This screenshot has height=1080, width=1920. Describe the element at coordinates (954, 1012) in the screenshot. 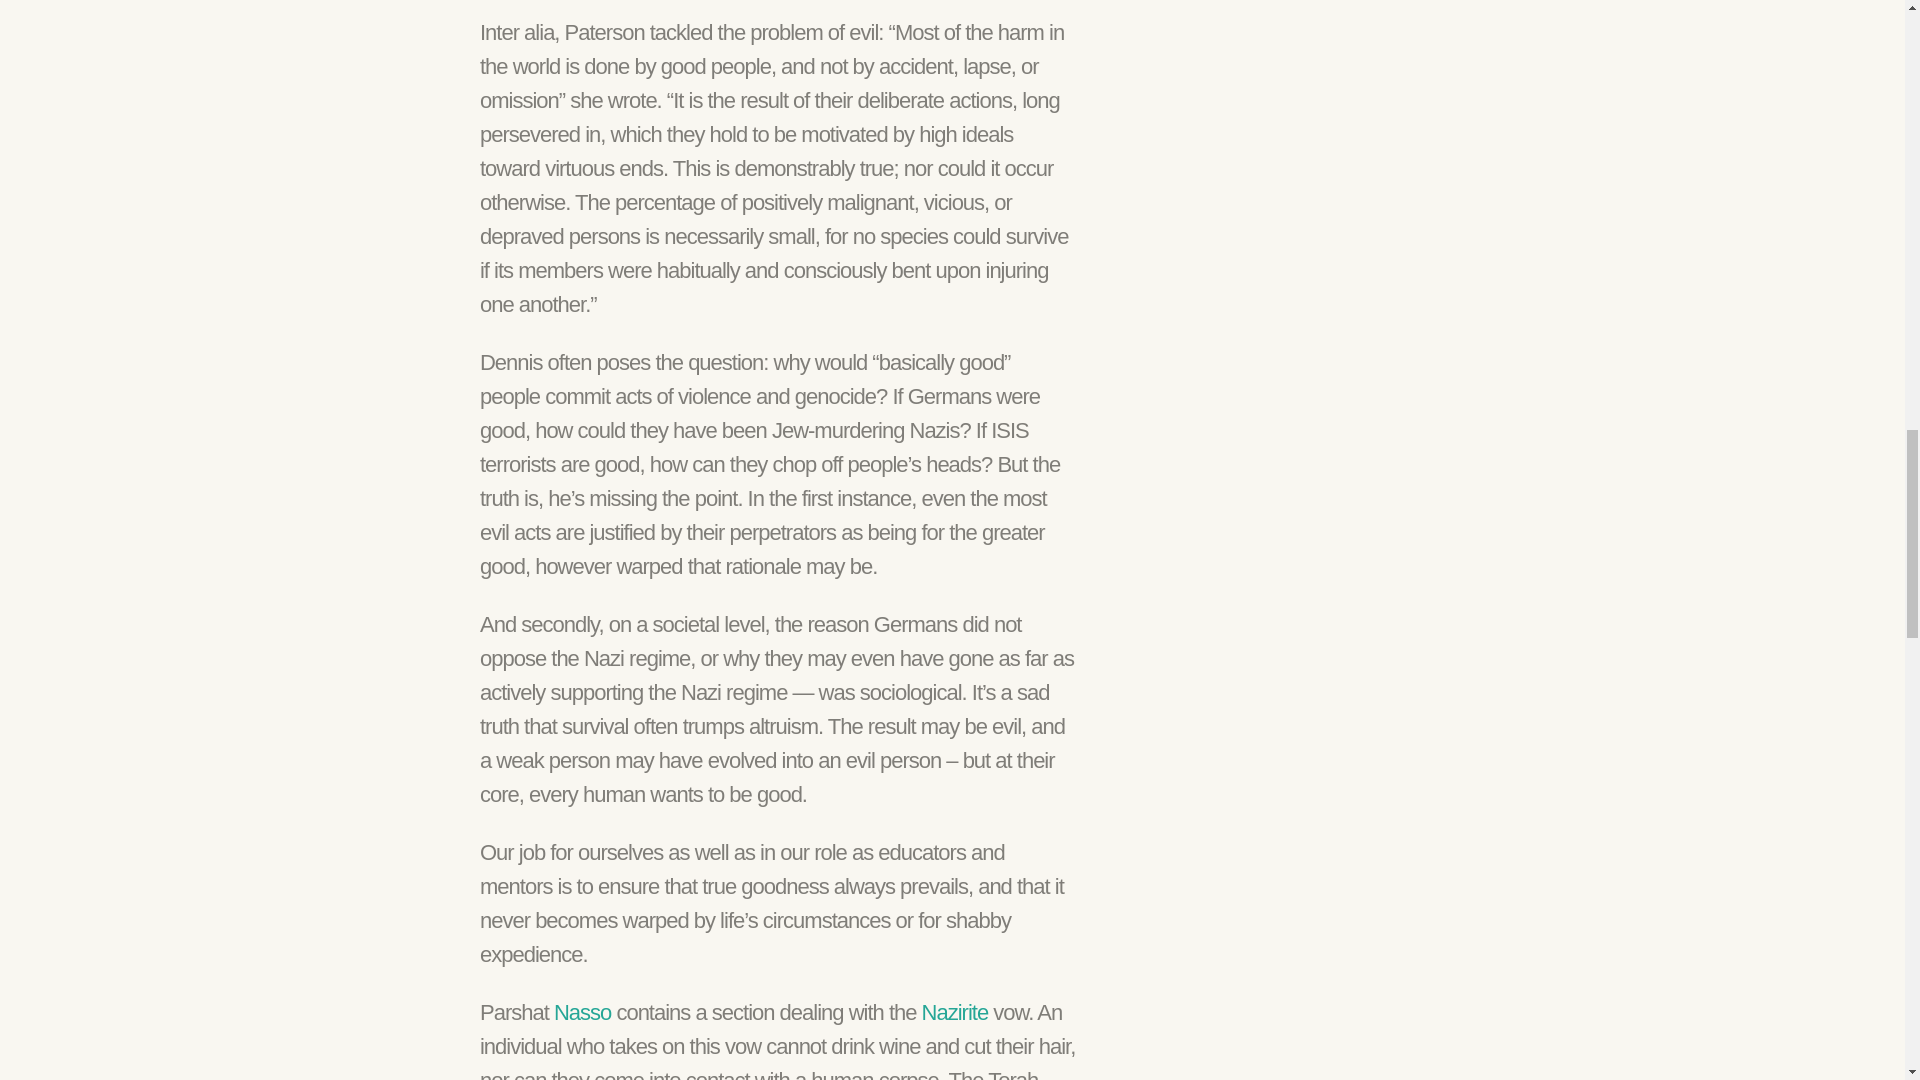

I see `Nazirite` at that location.